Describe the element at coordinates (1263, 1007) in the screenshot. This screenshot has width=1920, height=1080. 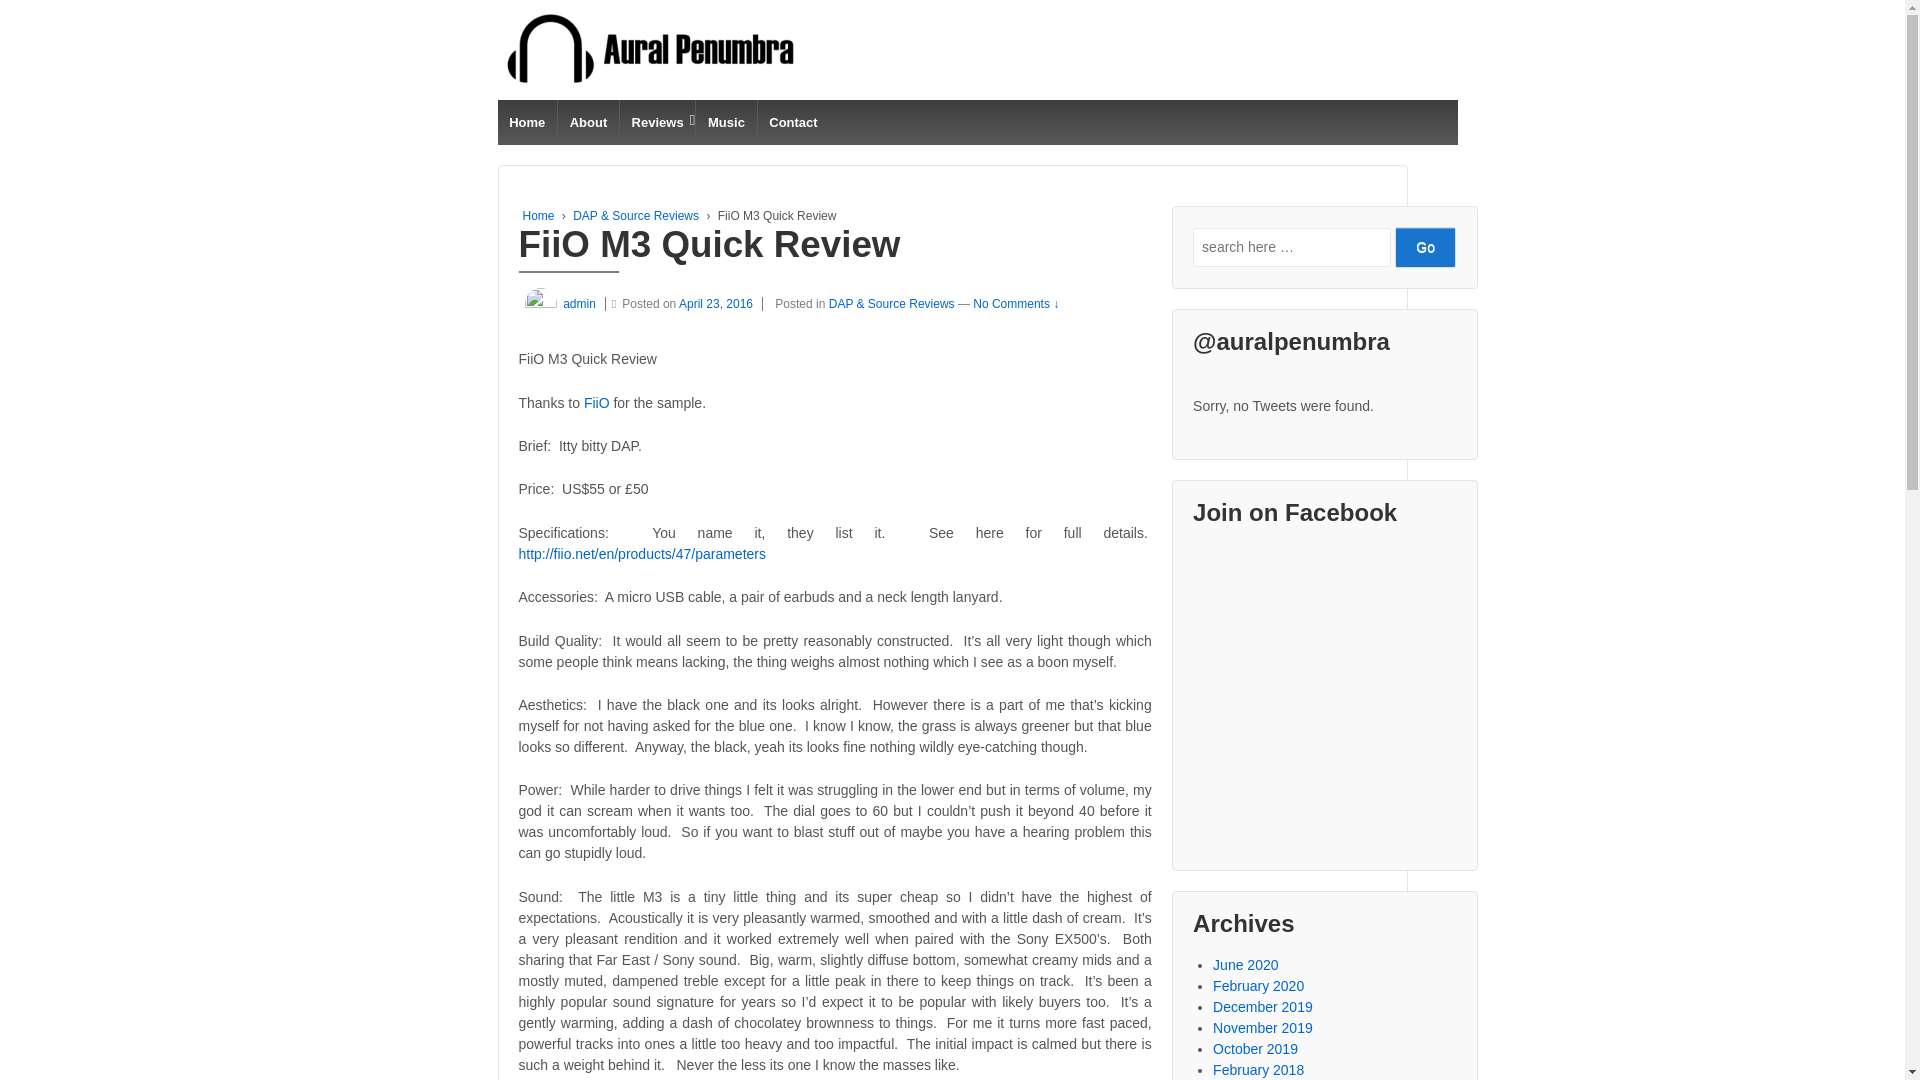
I see `December 2019` at that location.